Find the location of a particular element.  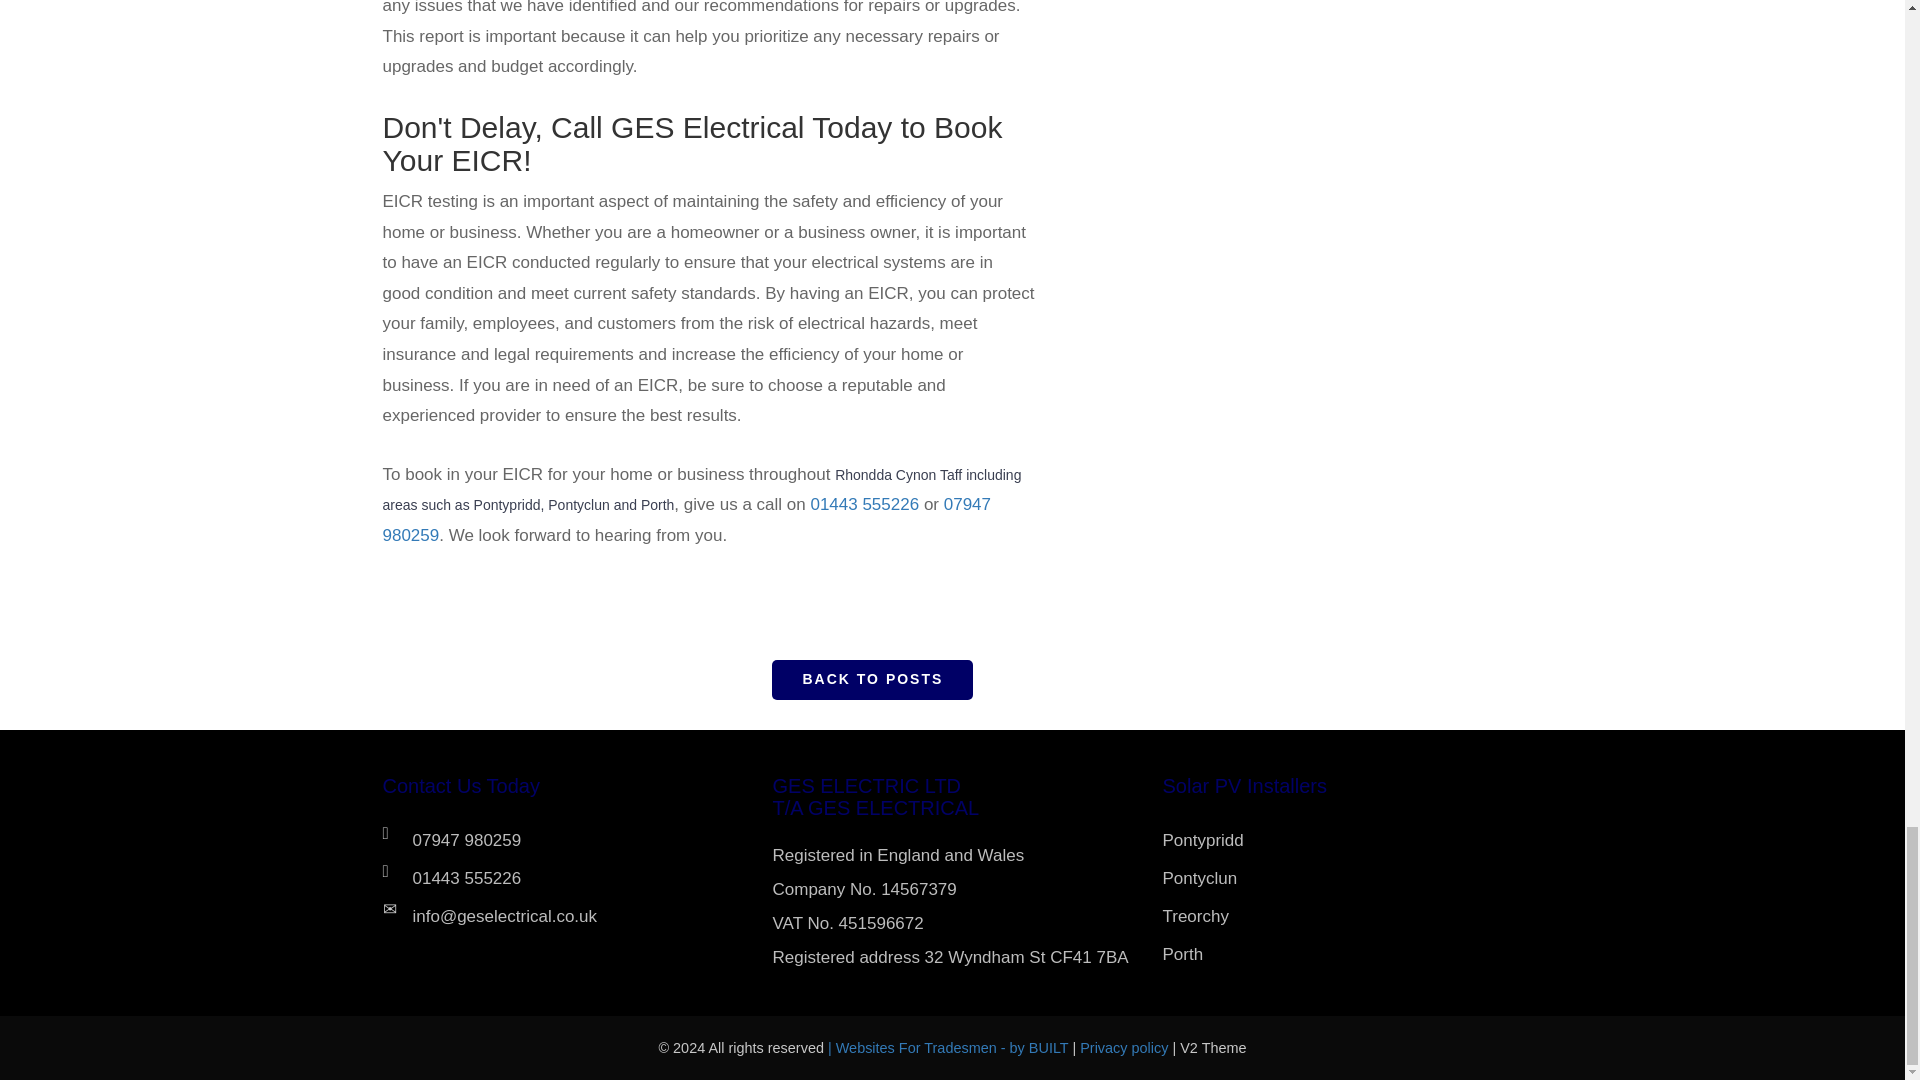

Porth is located at coordinates (1342, 955).